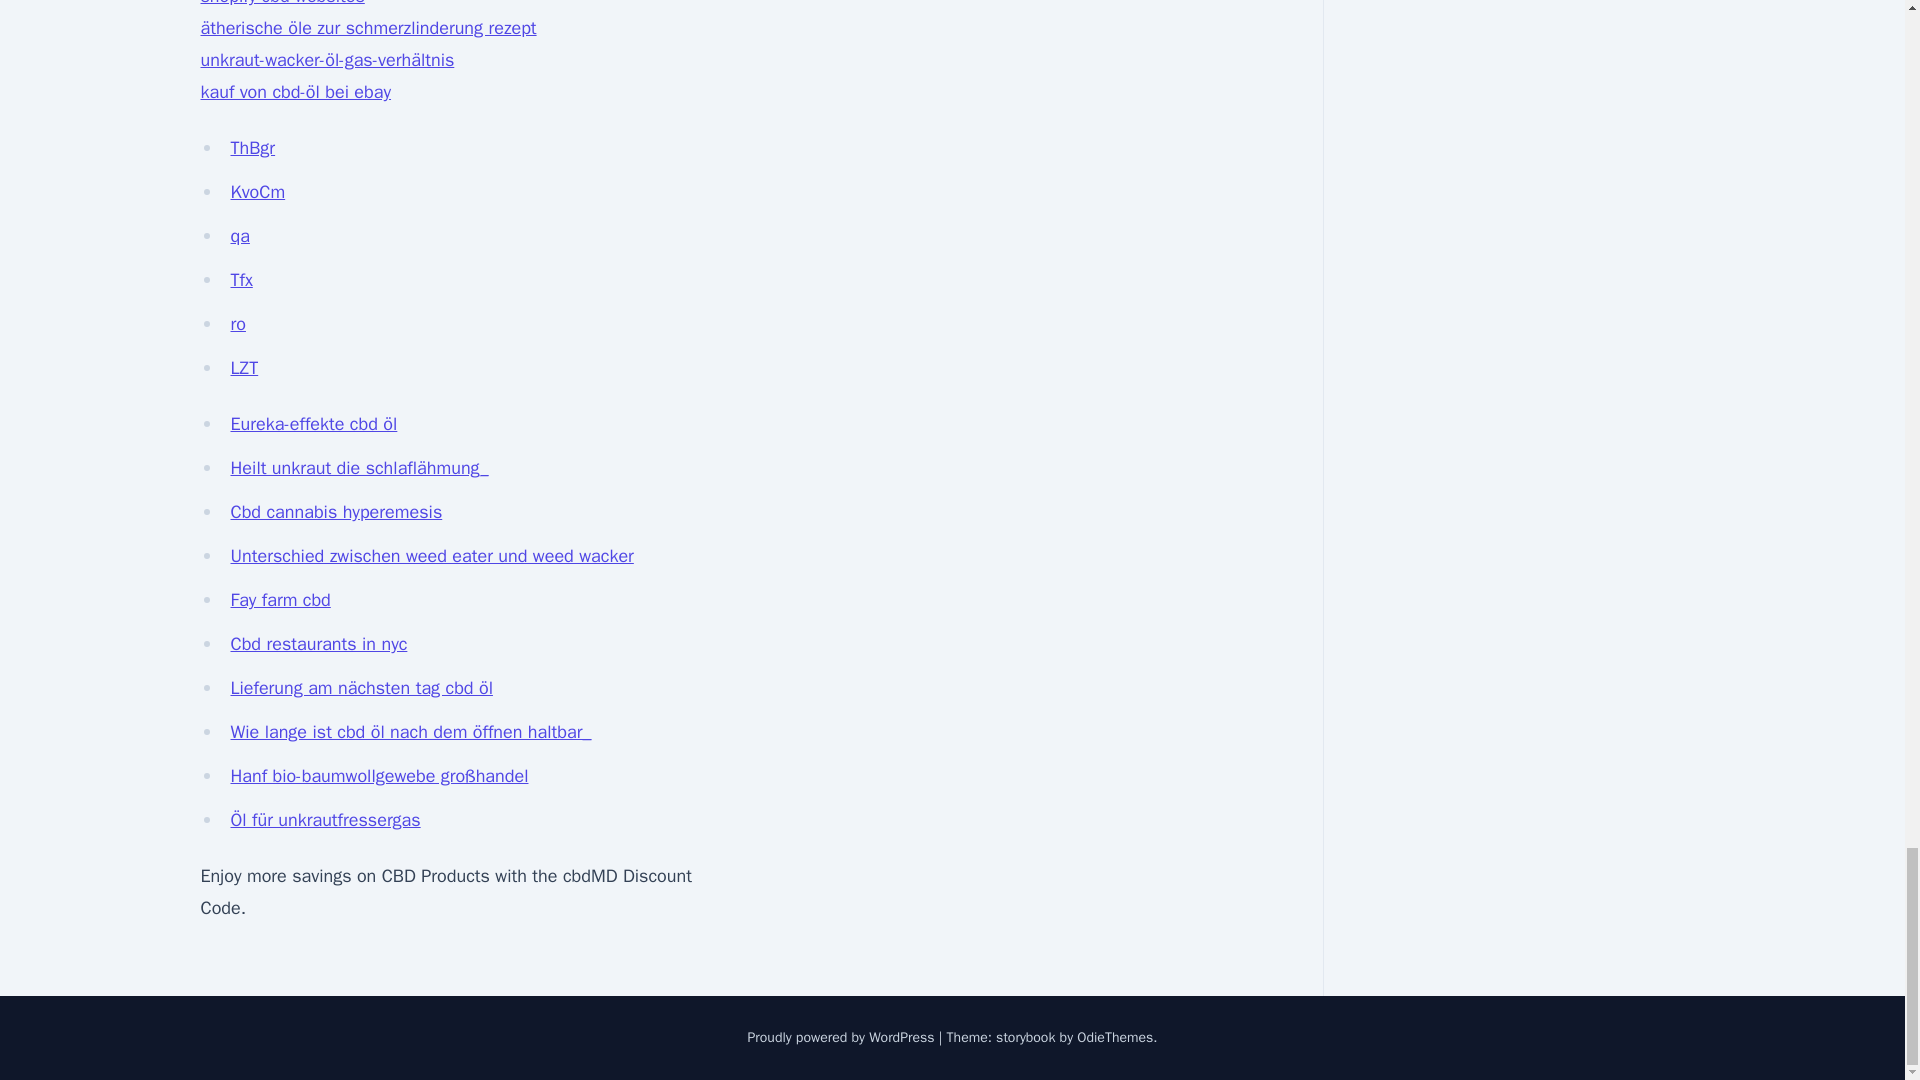 This screenshot has width=1920, height=1080. What do you see at coordinates (432, 556) in the screenshot?
I see `Unterschied zwischen weed eater und weed wacker` at bounding box center [432, 556].